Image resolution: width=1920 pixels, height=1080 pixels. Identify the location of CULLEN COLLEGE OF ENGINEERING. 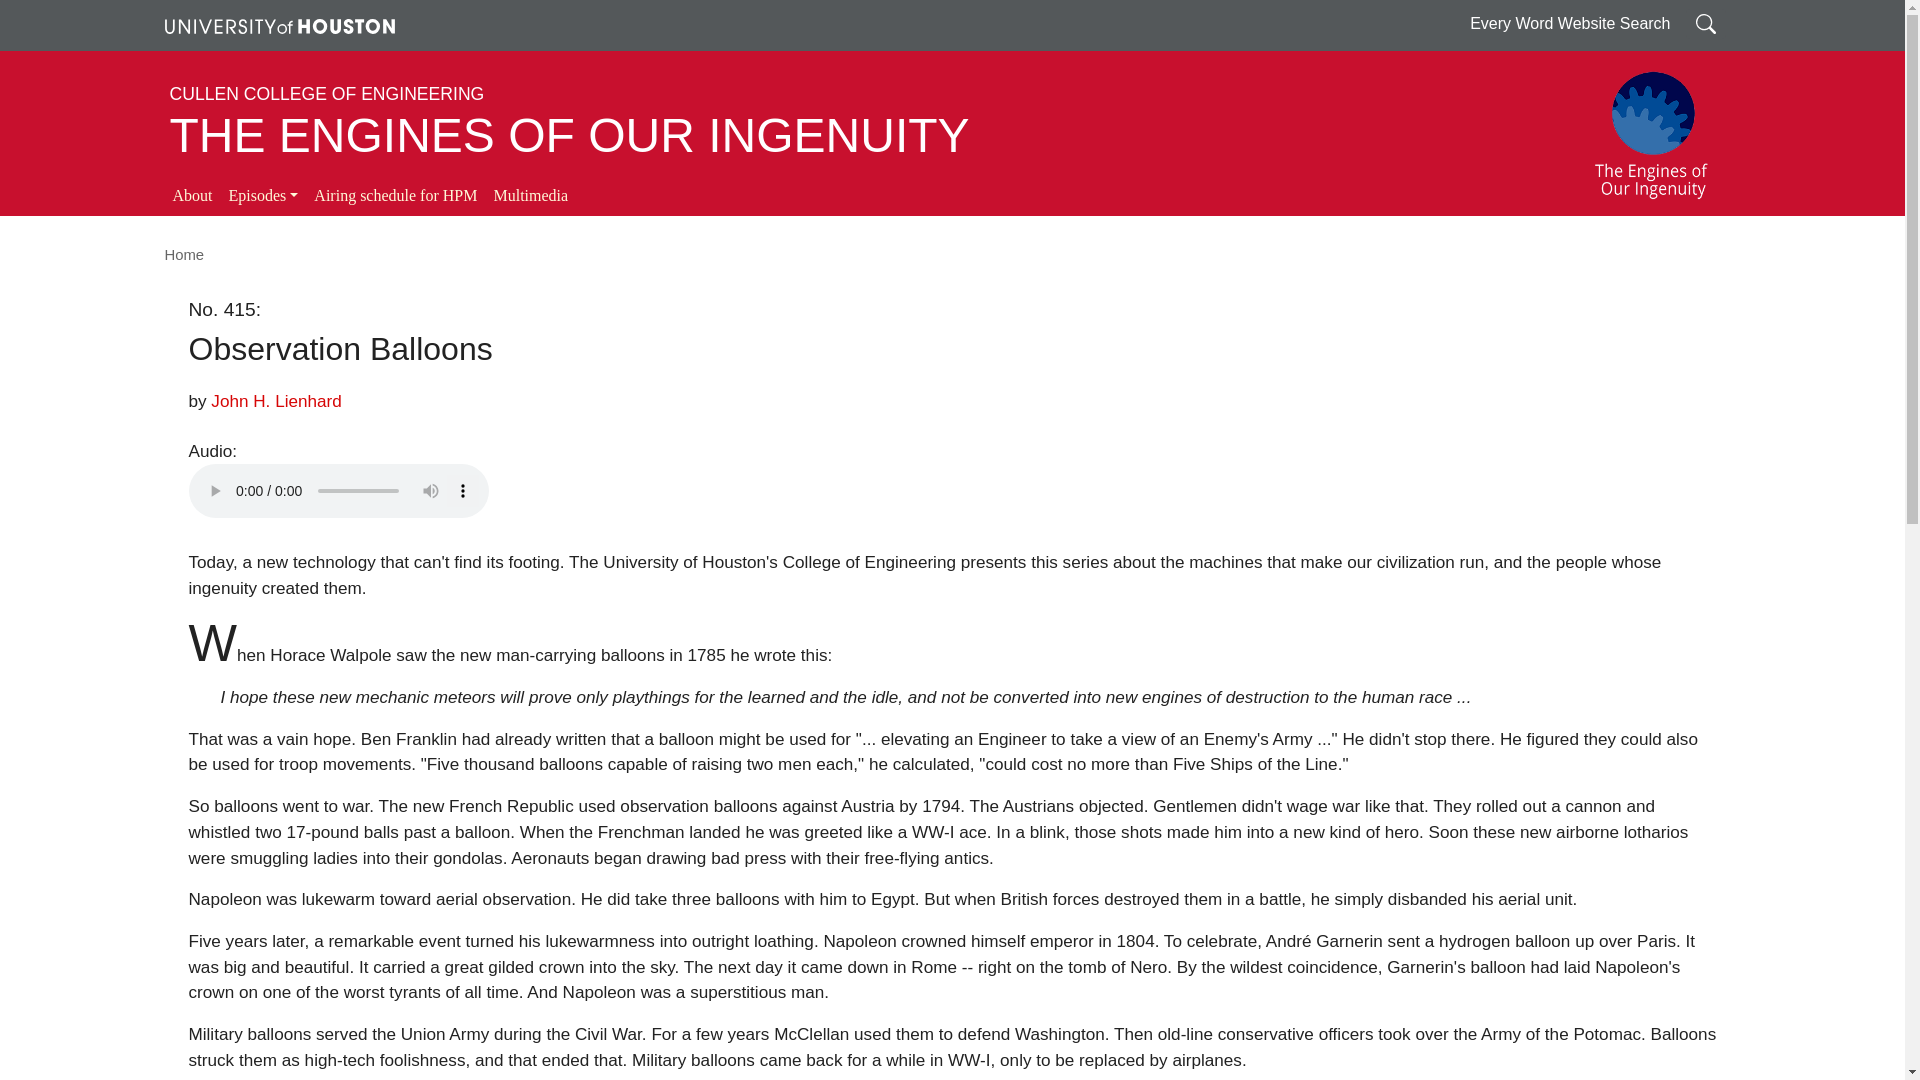
(328, 94).